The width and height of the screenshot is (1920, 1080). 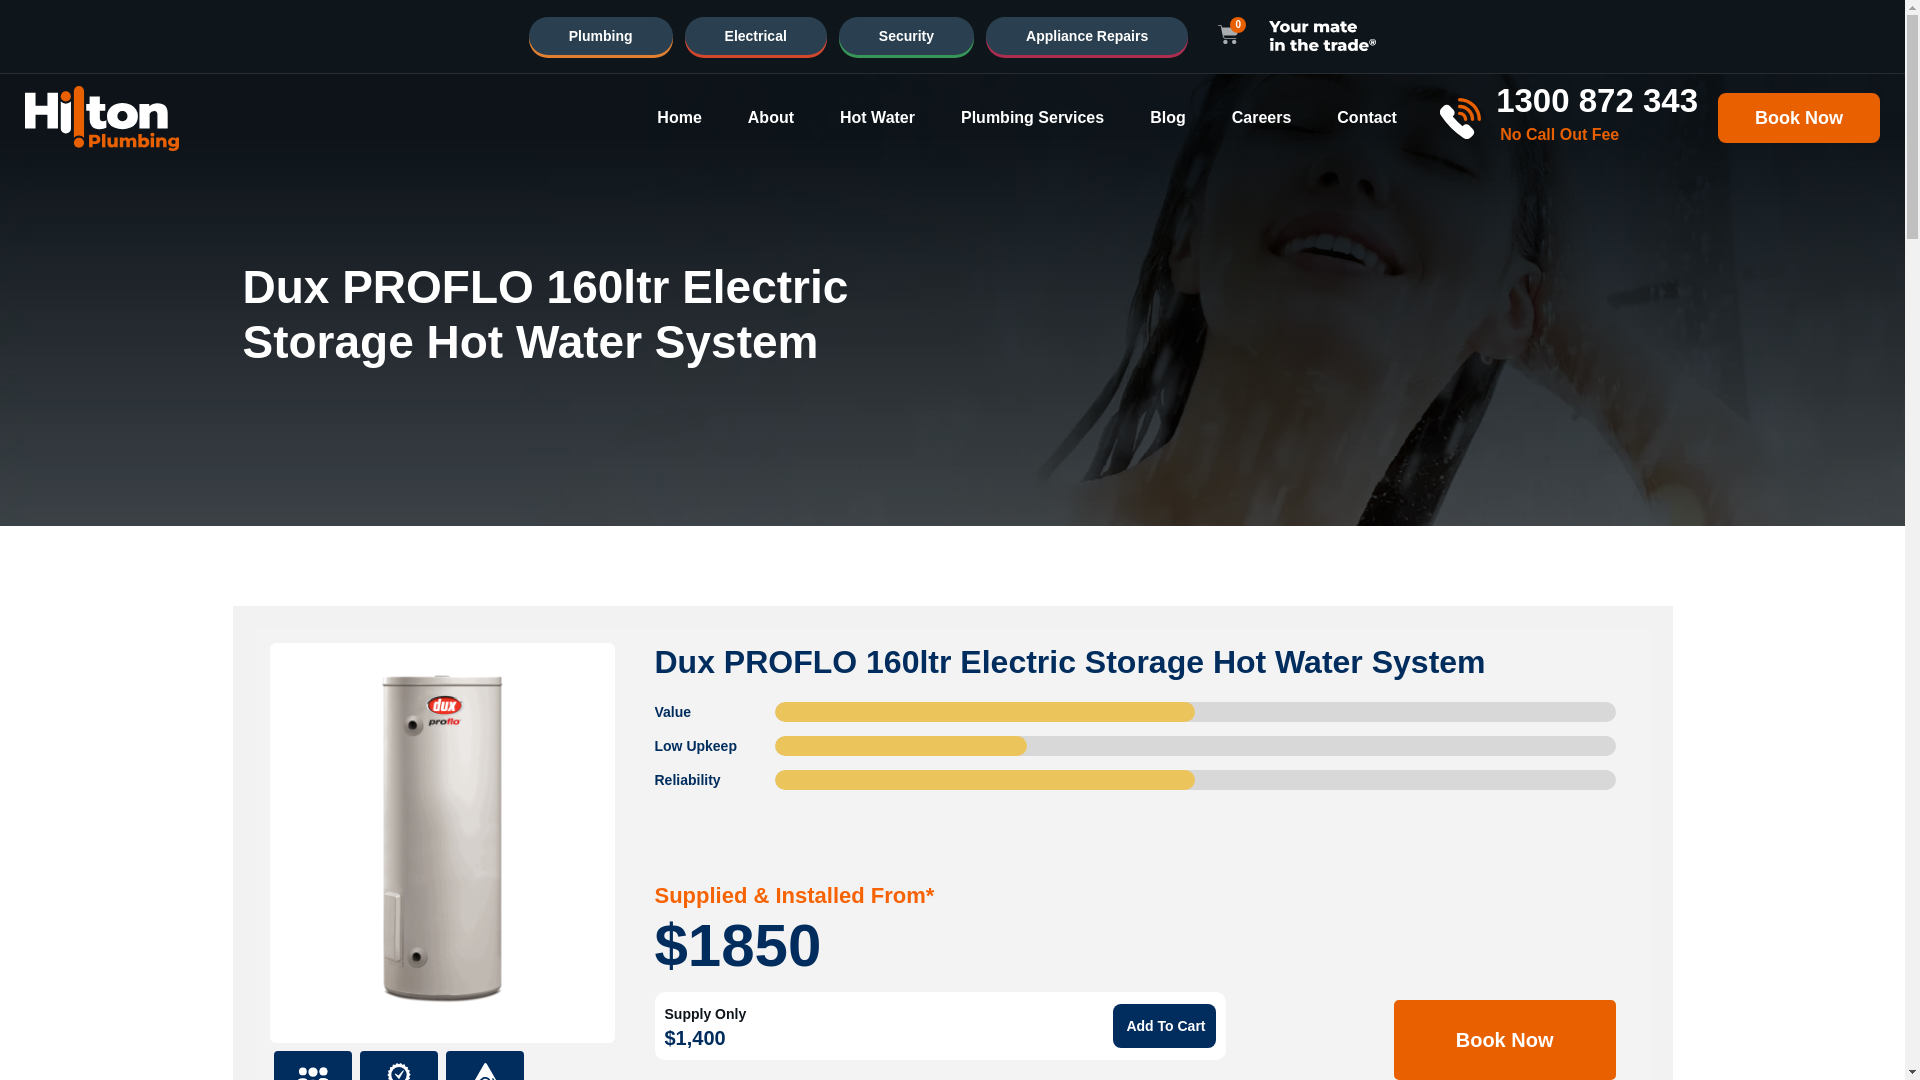 What do you see at coordinates (906, 36) in the screenshot?
I see `Security` at bounding box center [906, 36].